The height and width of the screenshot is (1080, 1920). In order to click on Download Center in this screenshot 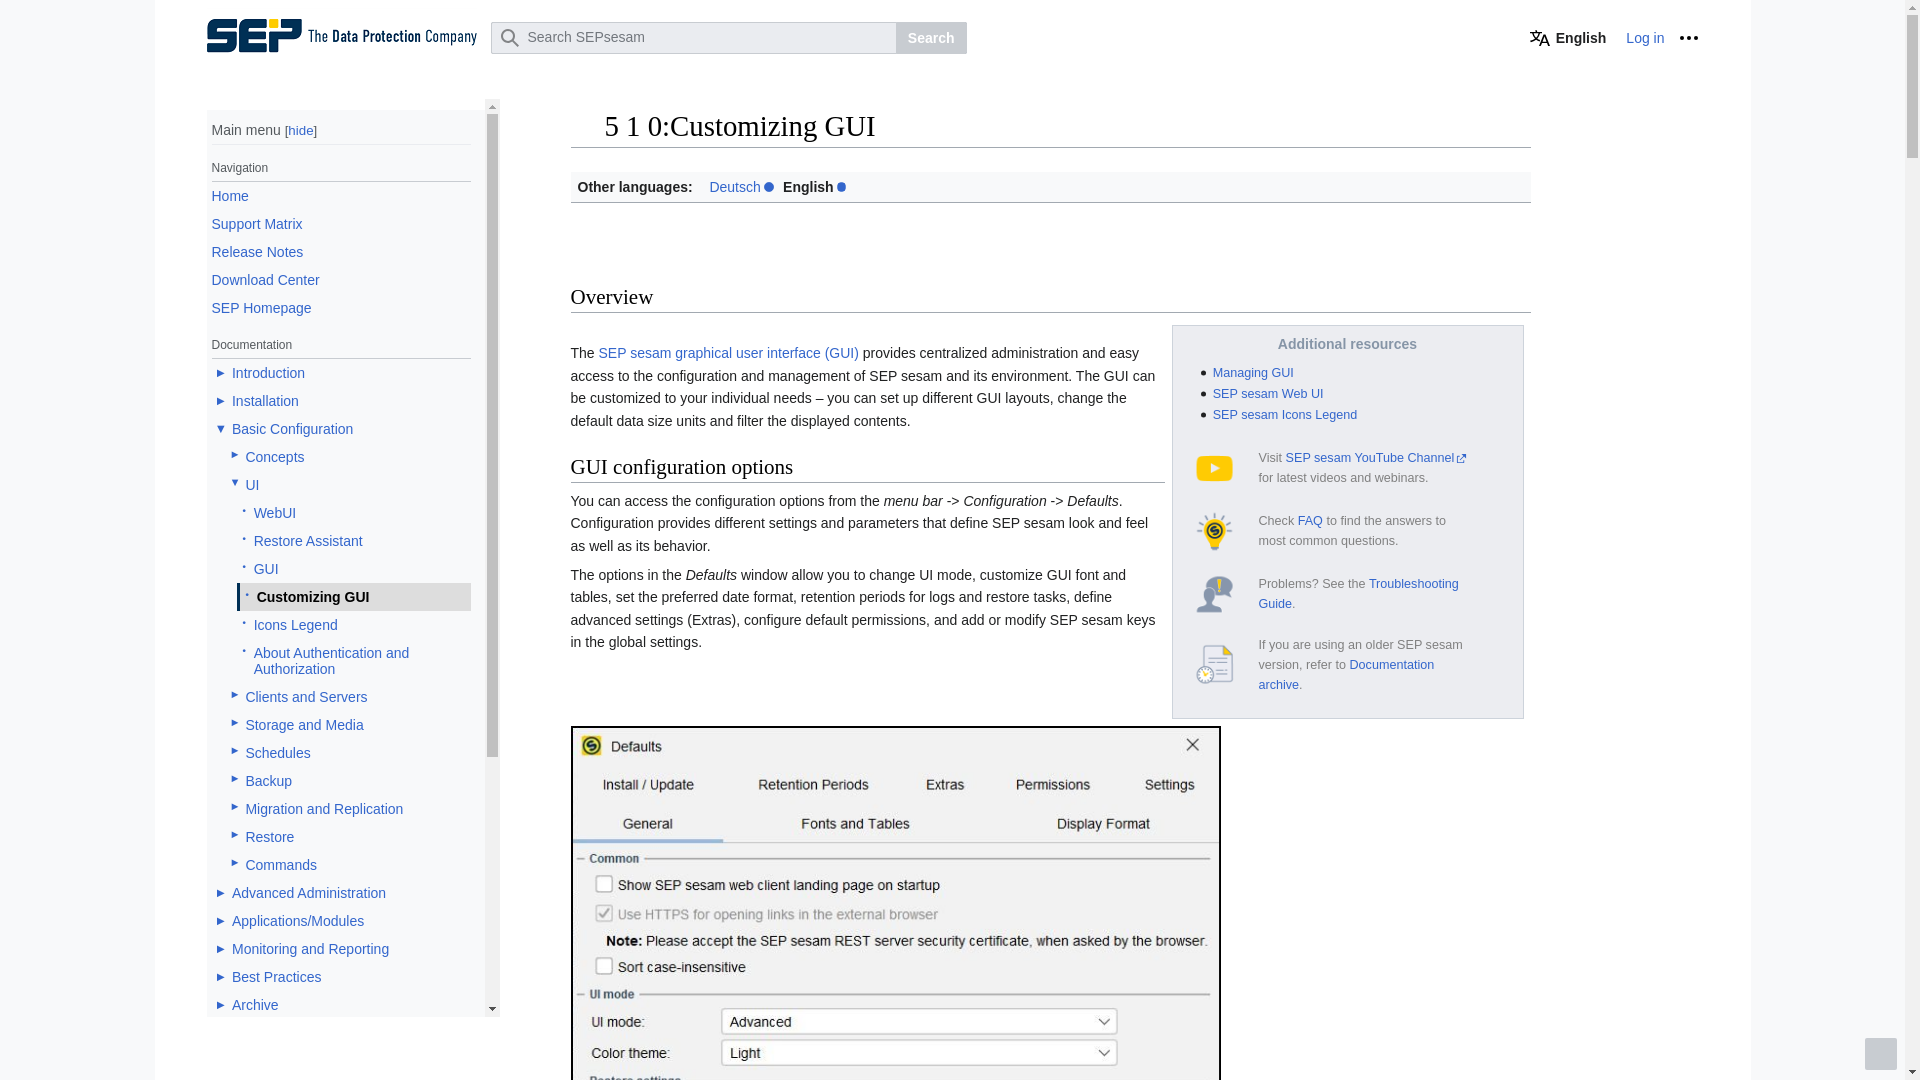, I will do `click(266, 279)`.